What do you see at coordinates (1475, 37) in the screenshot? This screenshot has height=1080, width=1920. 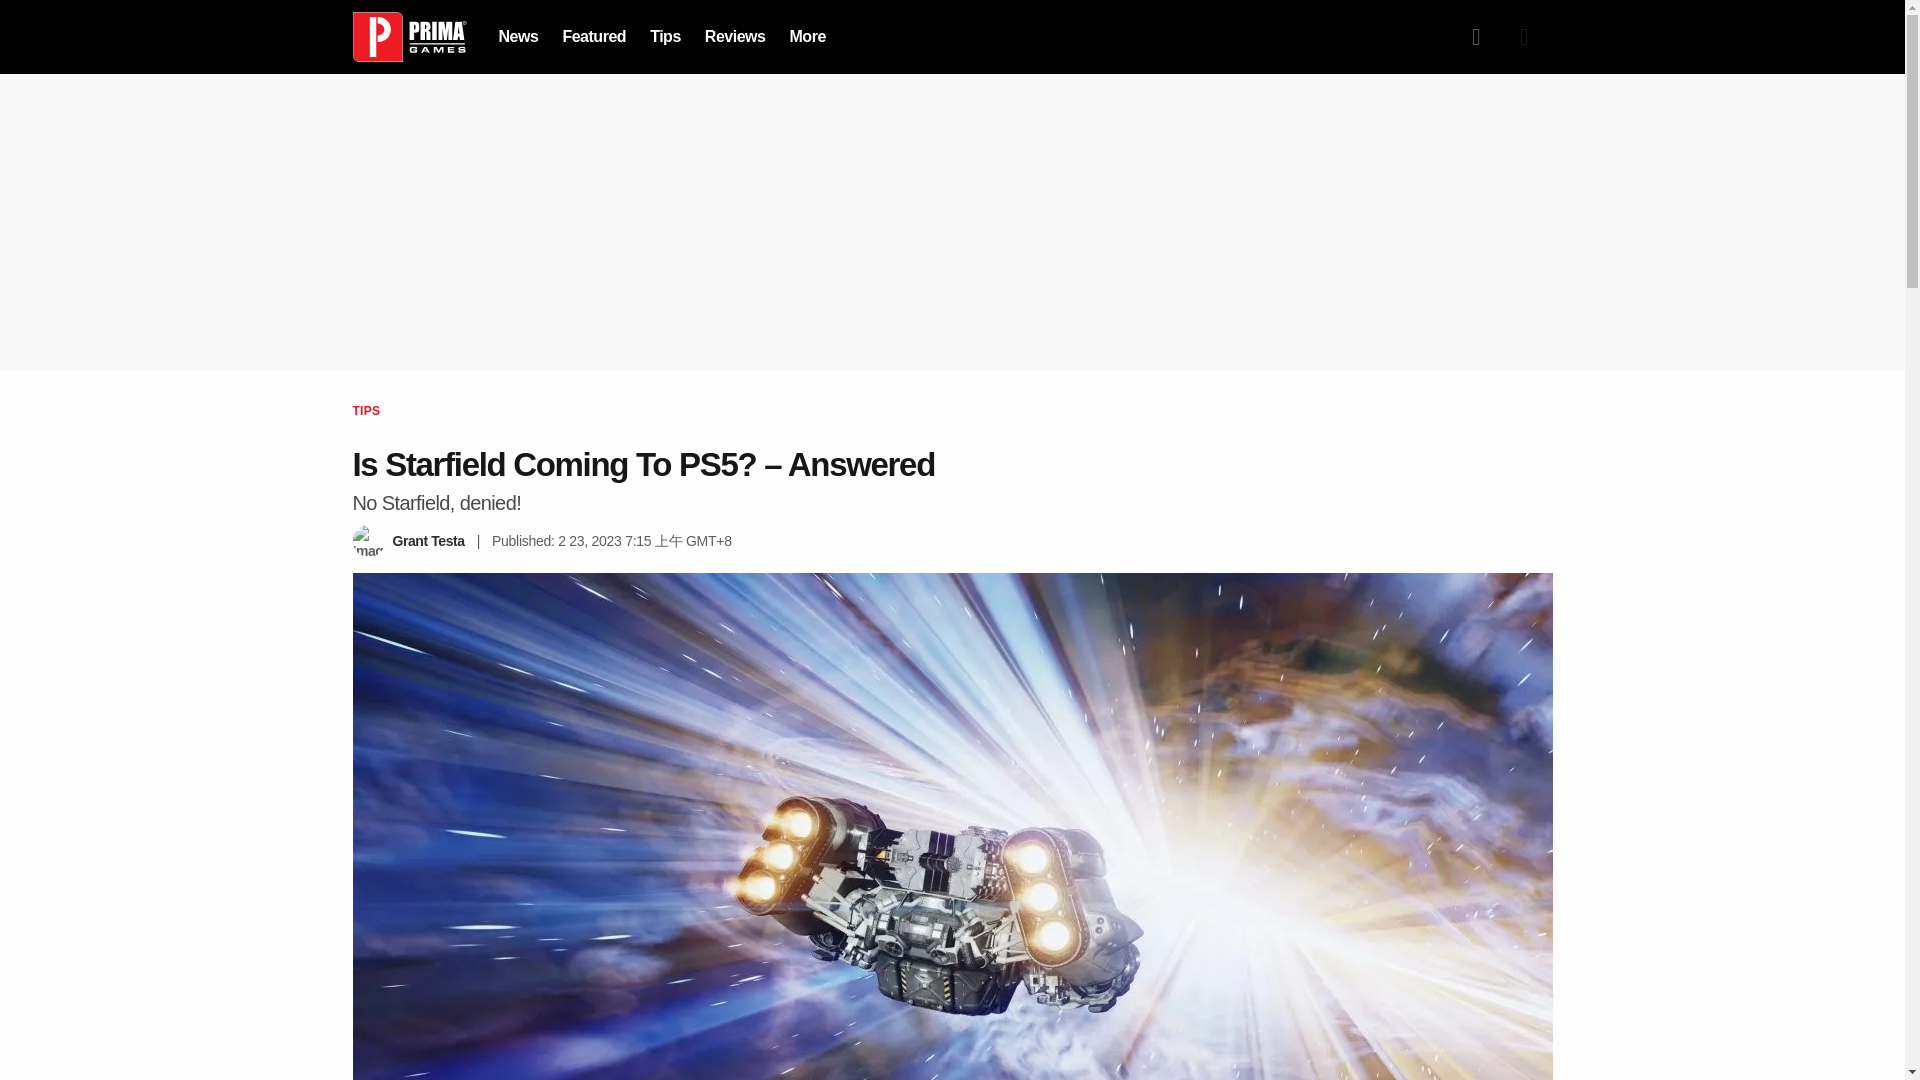 I see `Search` at bounding box center [1475, 37].